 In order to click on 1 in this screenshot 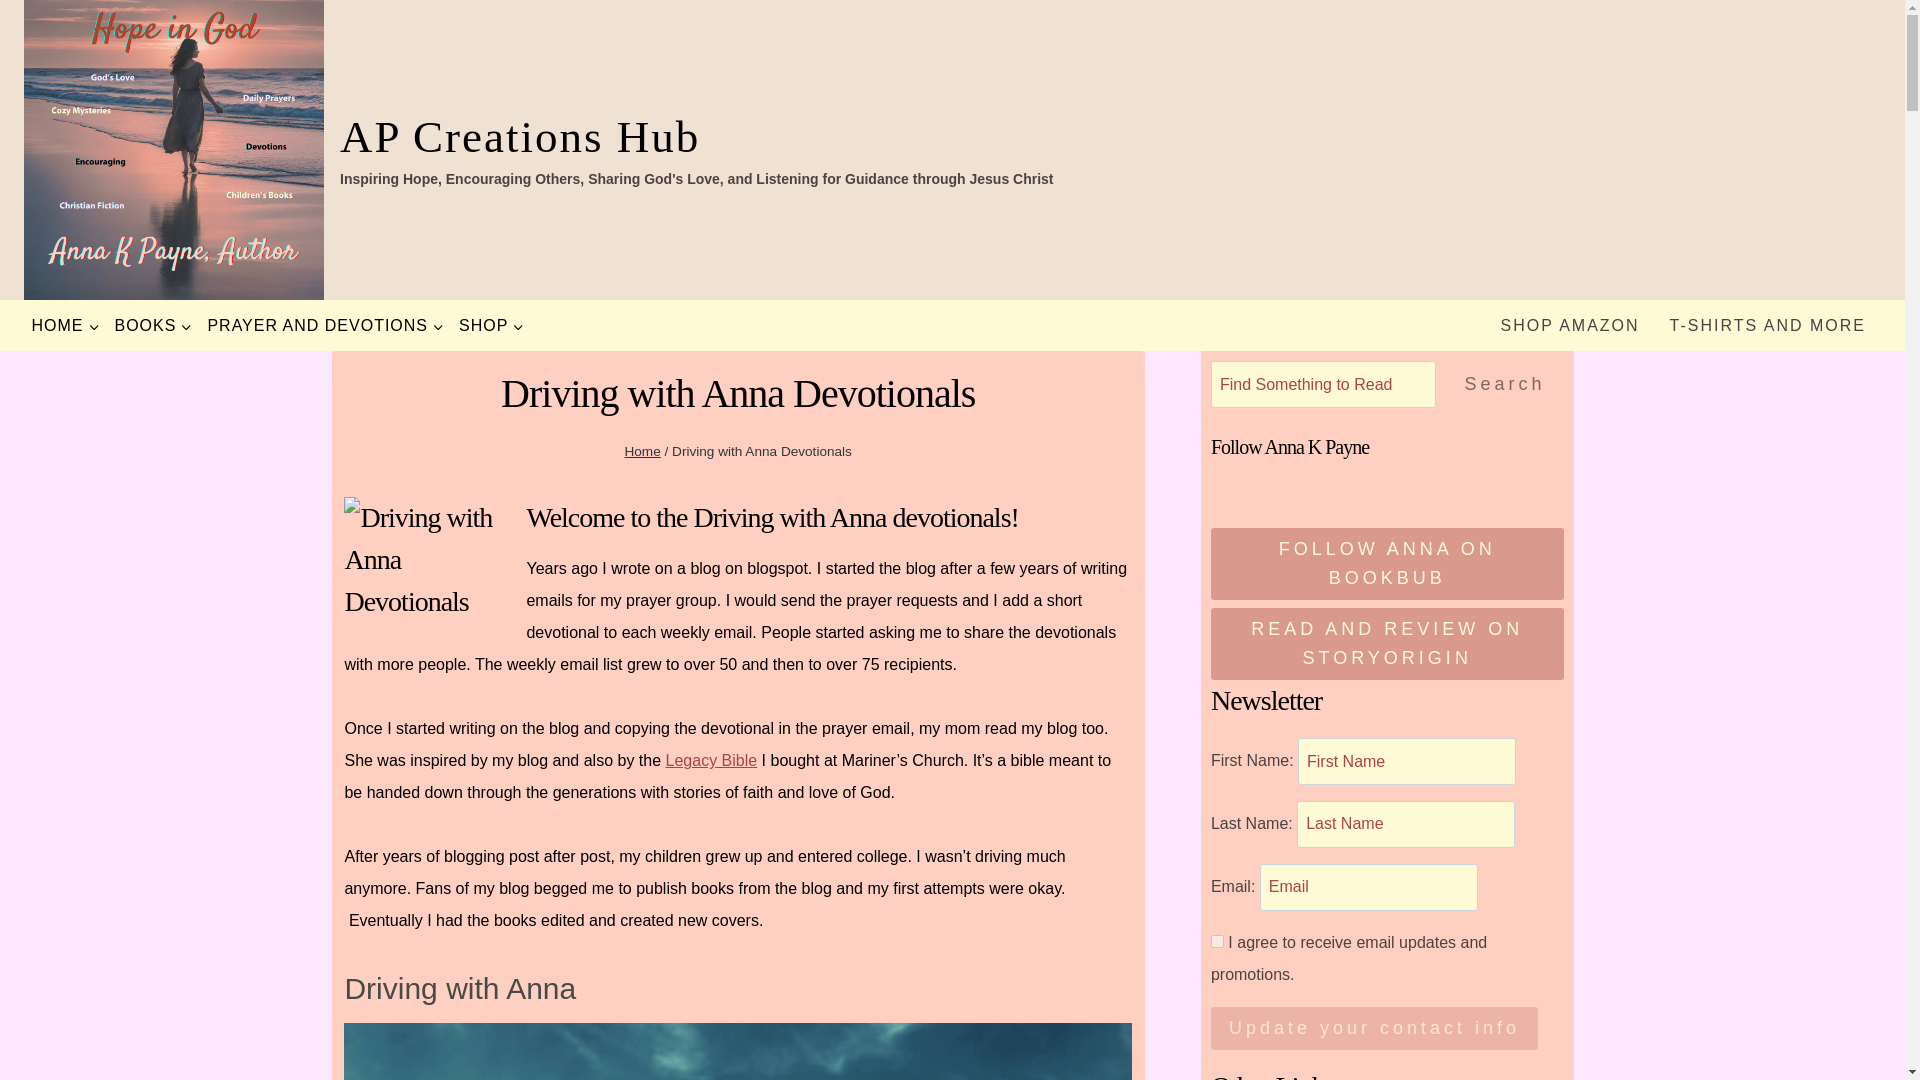, I will do `click(1218, 942)`.